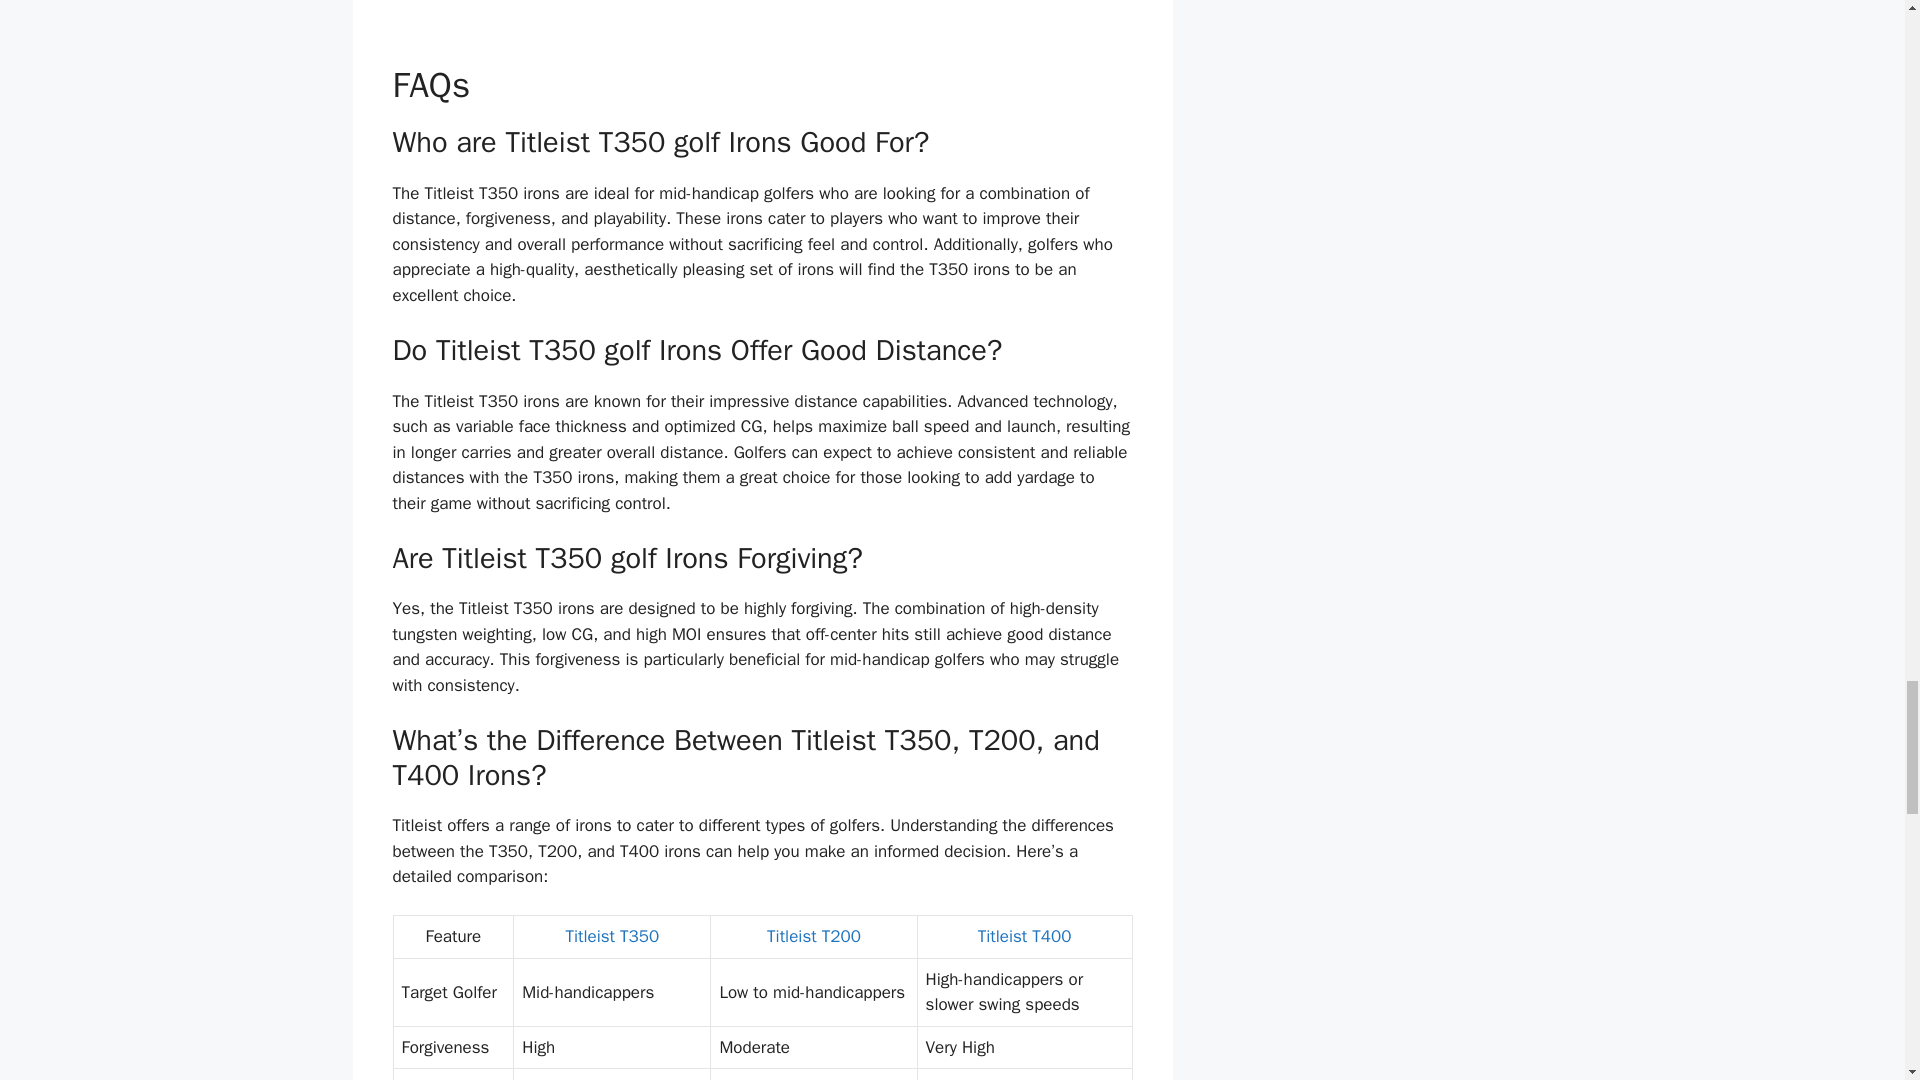 This screenshot has width=1920, height=1080. I want to click on Titleist T400, so click(1024, 936).